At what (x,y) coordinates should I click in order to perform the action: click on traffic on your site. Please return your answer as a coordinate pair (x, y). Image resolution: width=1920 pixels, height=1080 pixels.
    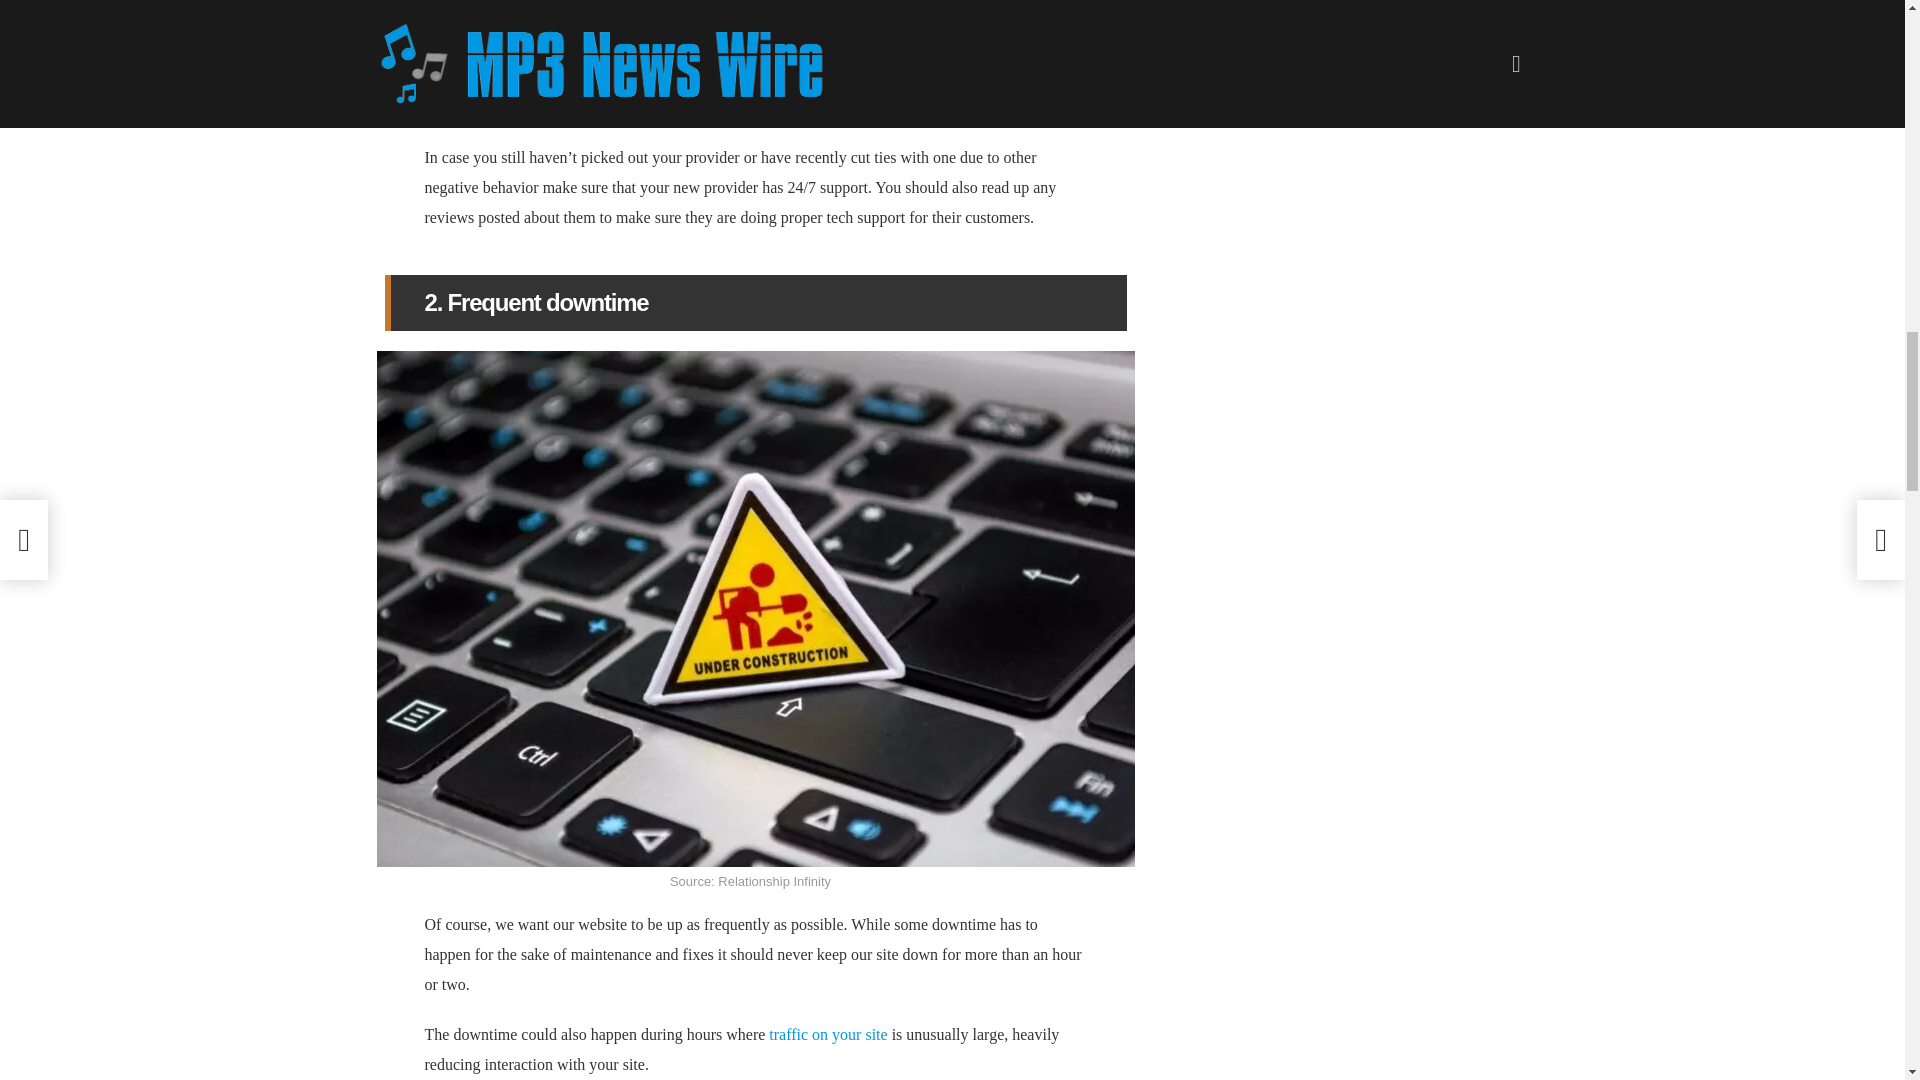
    Looking at the image, I should click on (828, 1034).